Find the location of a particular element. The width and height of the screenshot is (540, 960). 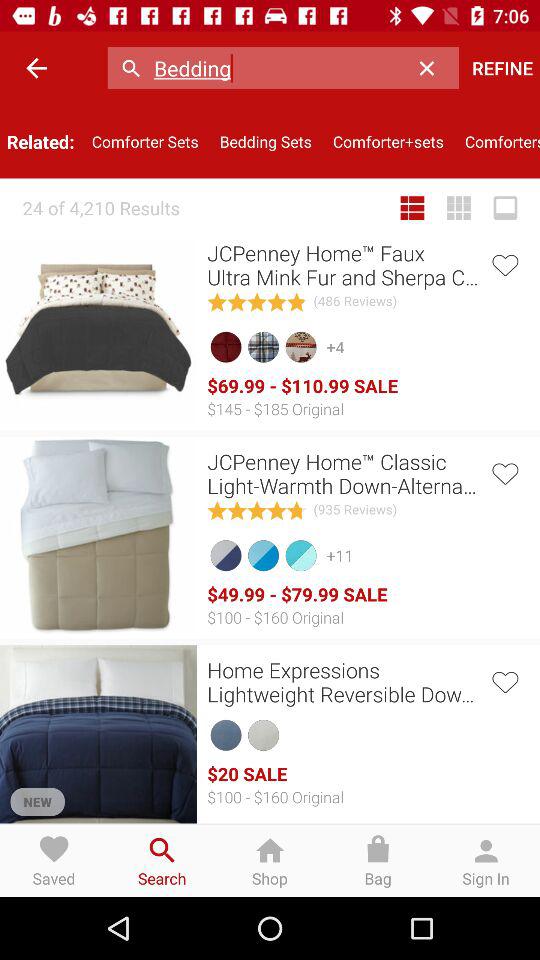

flip to the bedding sets item is located at coordinates (266, 142).